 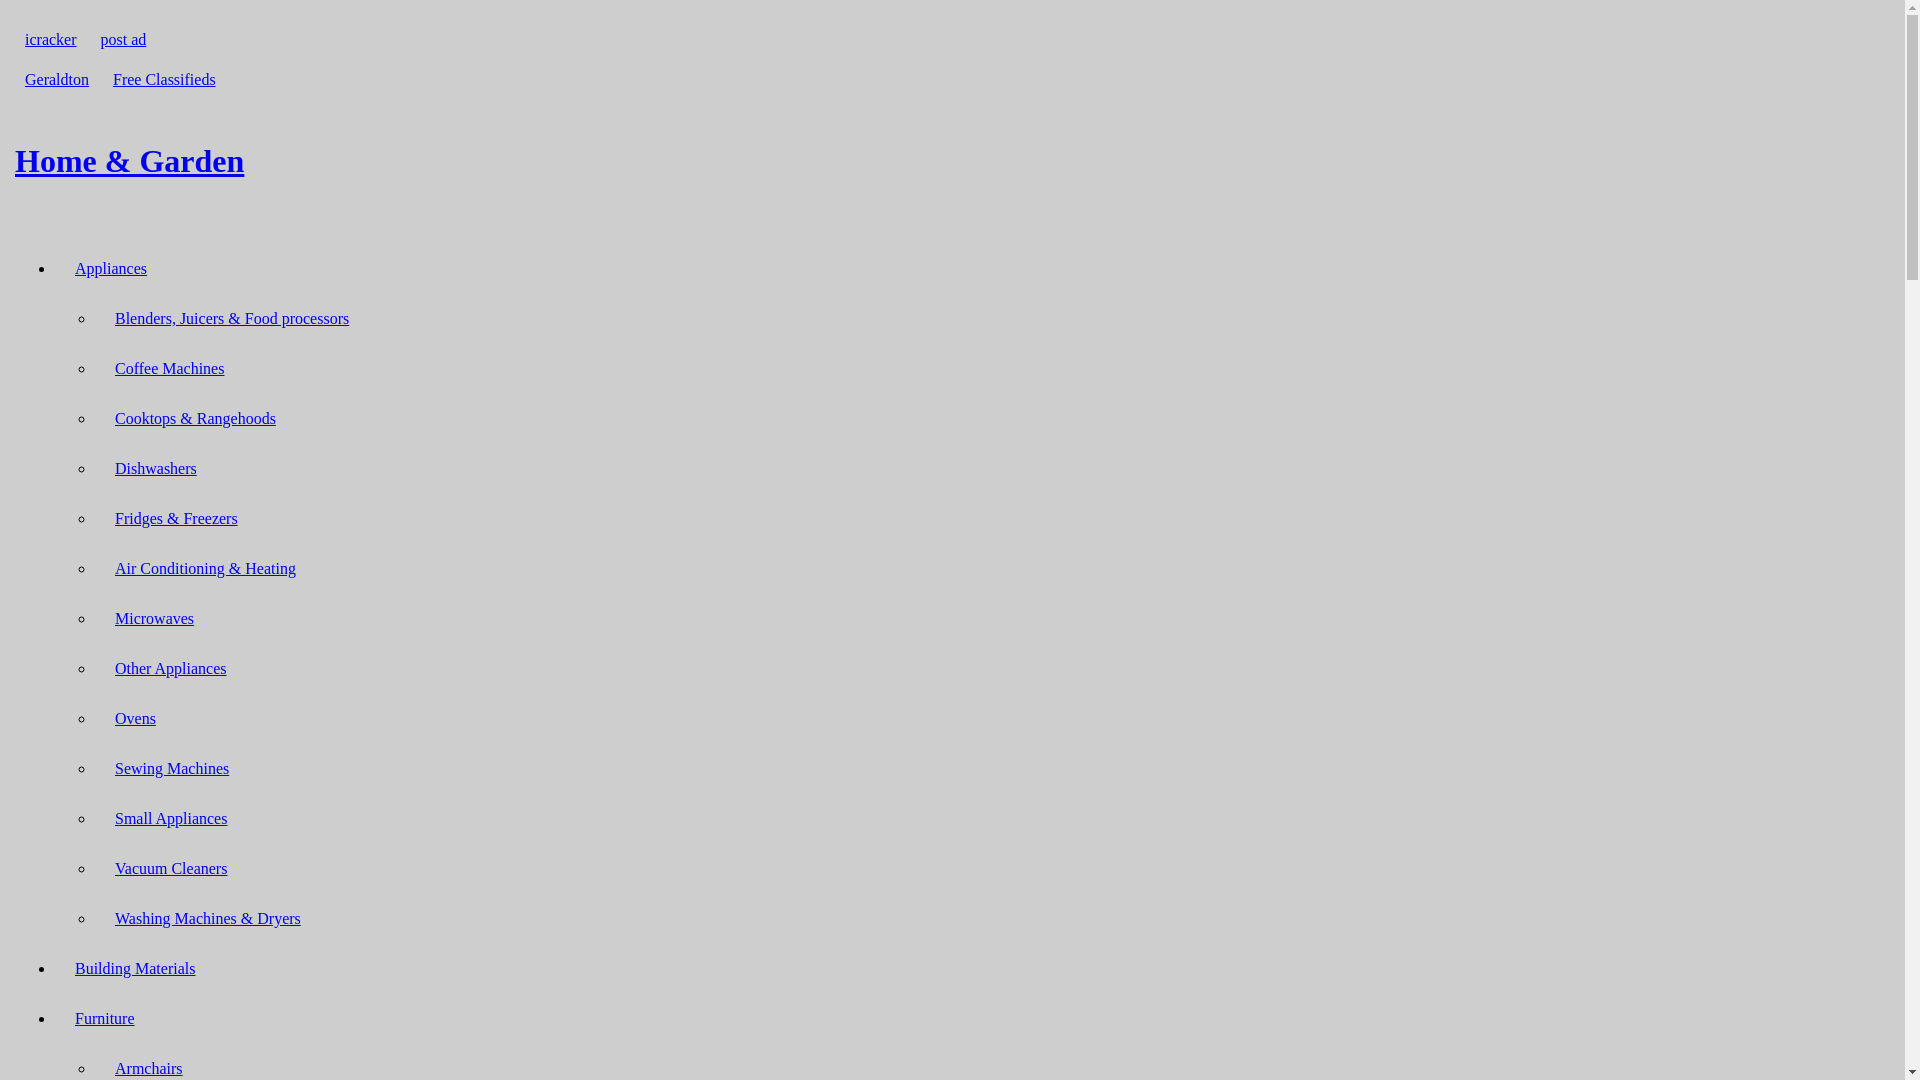 I want to click on Small Appliances, so click(x=171, y=818).